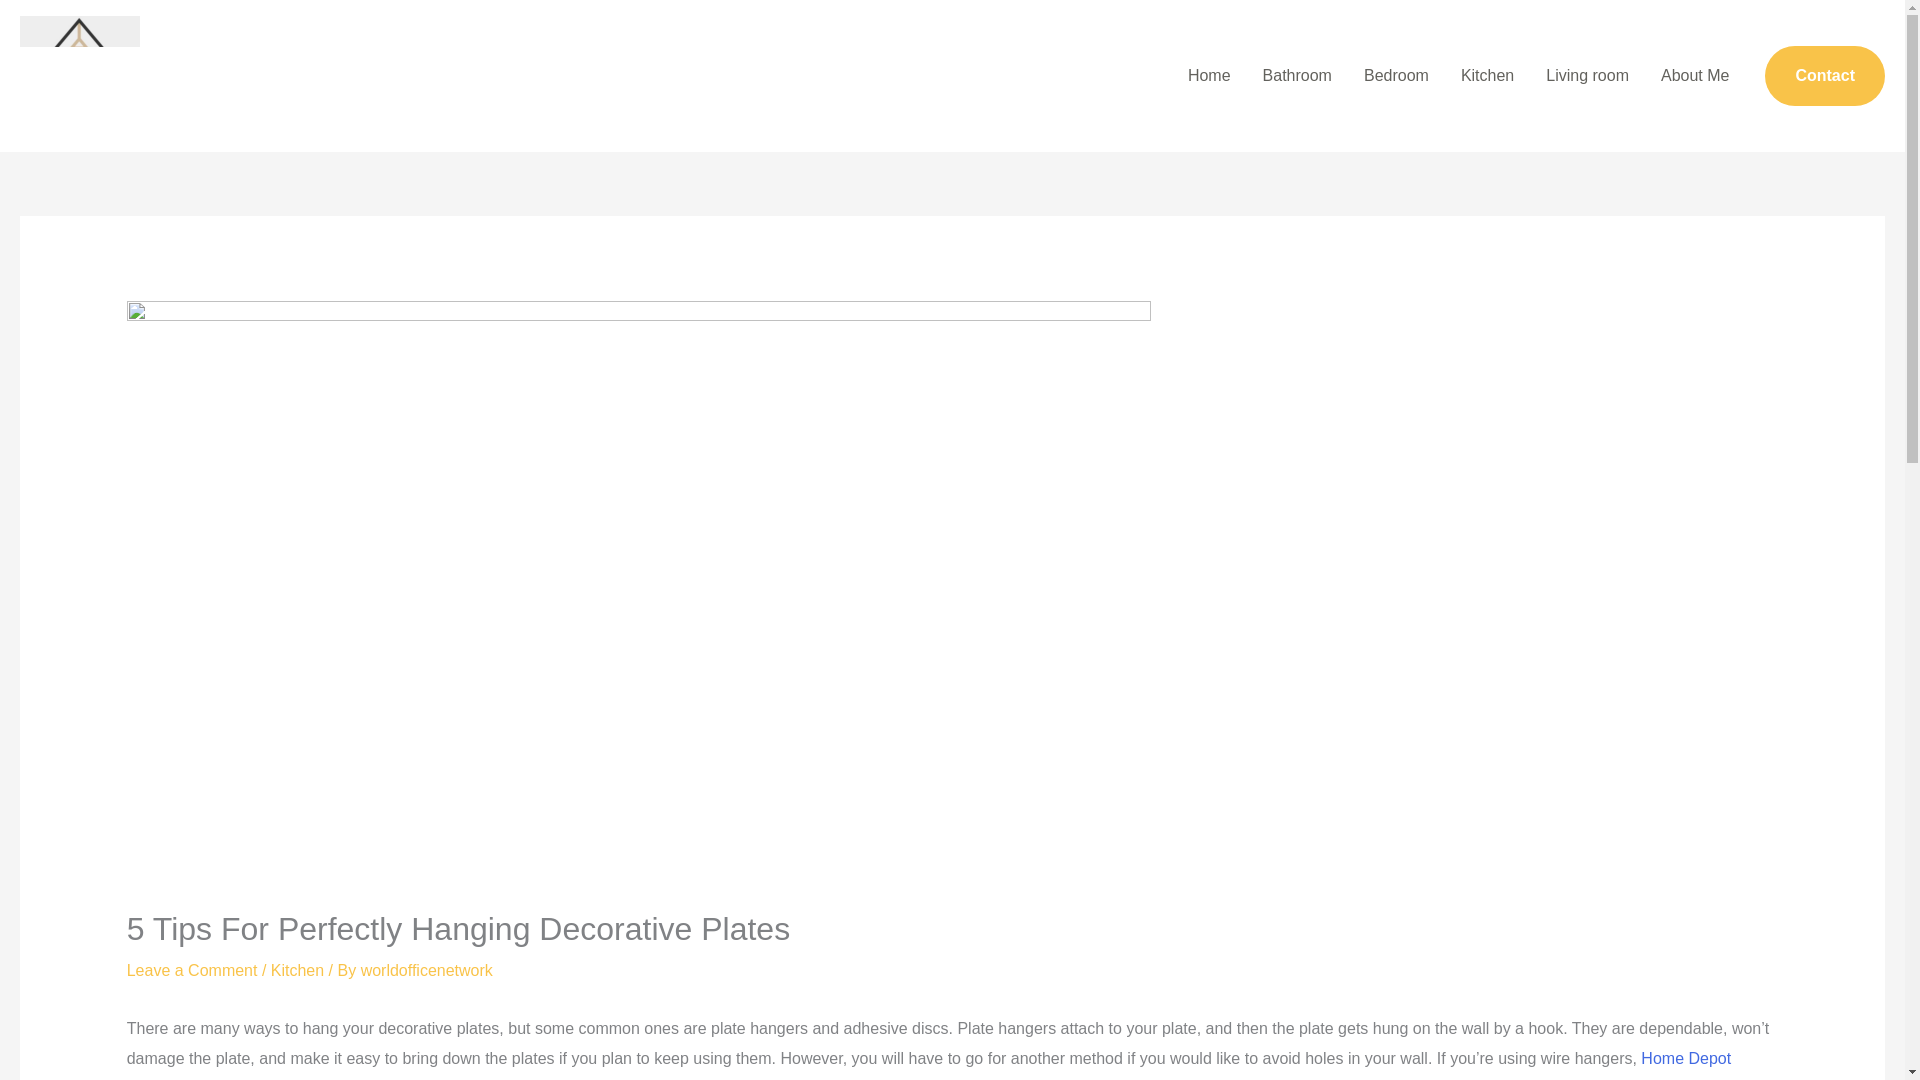 This screenshot has width=1920, height=1080. What do you see at coordinates (1488, 76) in the screenshot?
I see `Kitchen` at bounding box center [1488, 76].